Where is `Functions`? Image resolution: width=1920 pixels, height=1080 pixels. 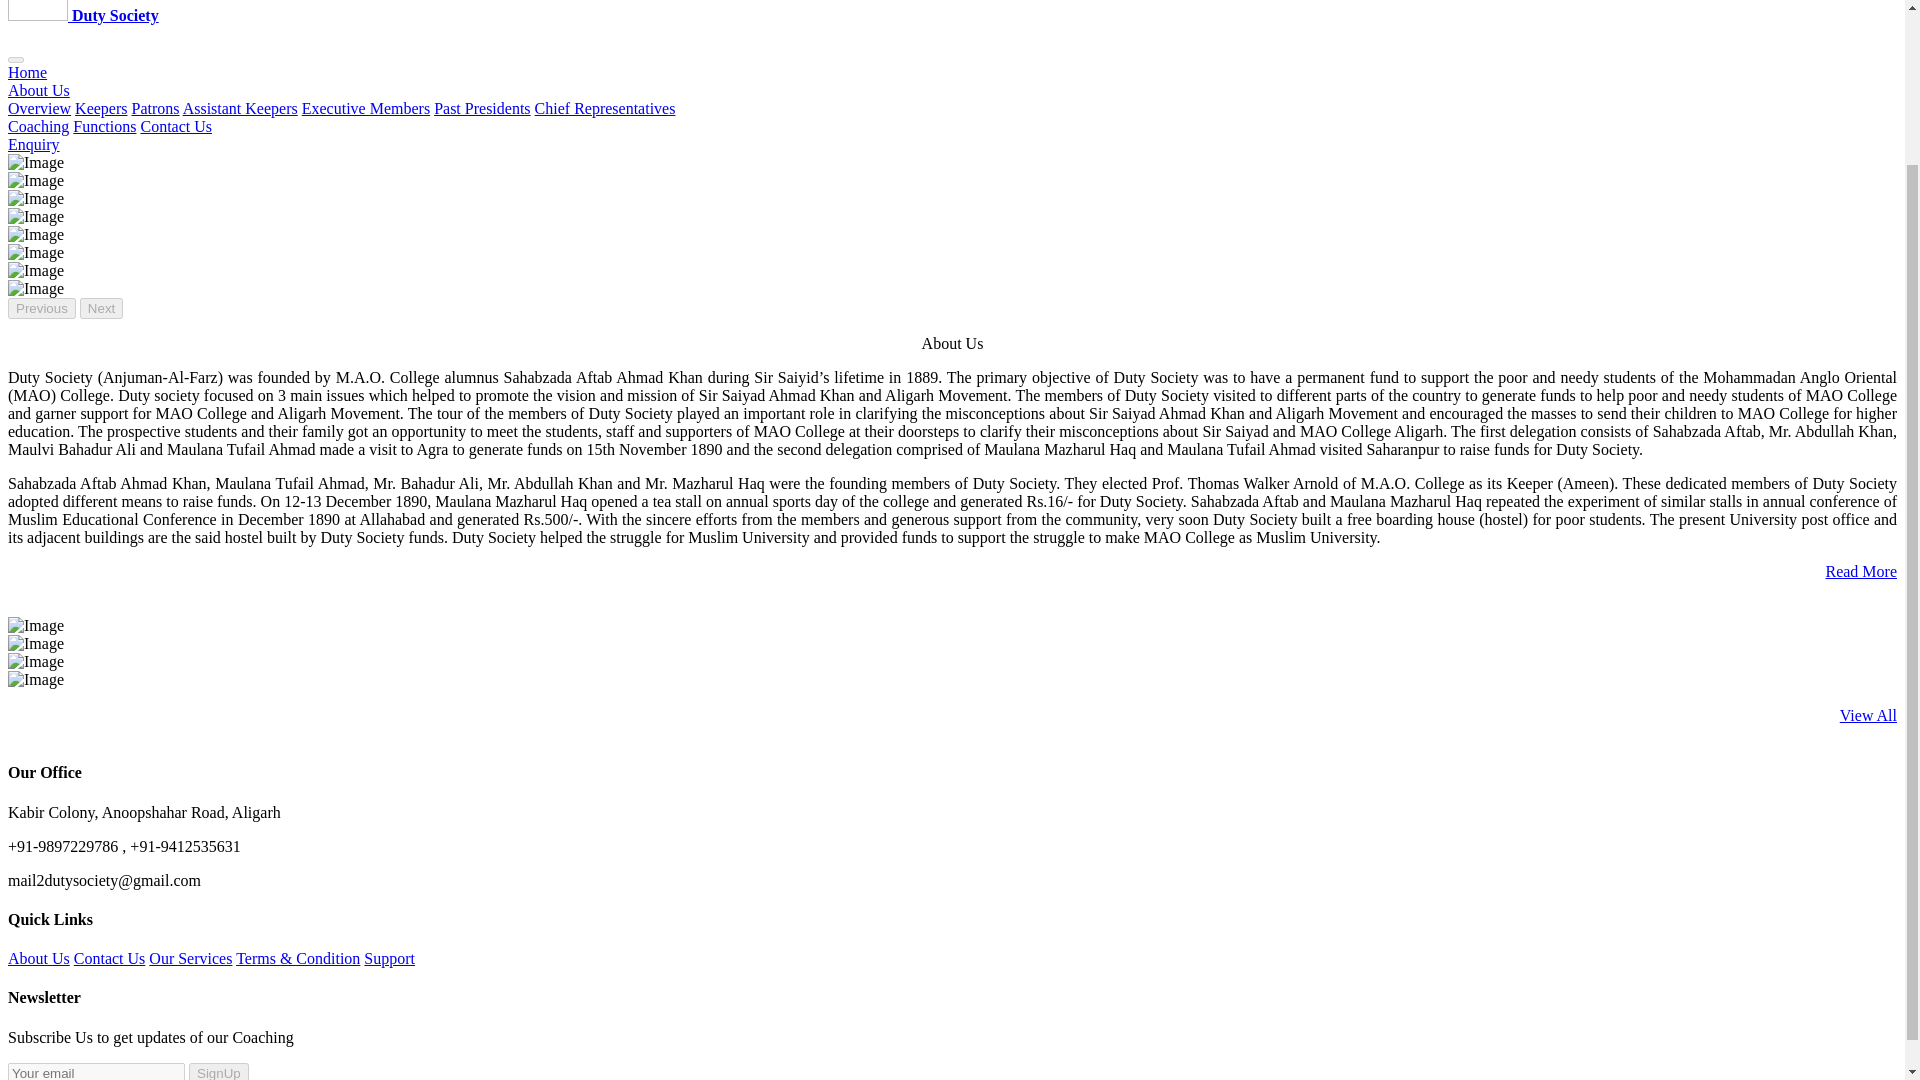
Functions is located at coordinates (104, 126).